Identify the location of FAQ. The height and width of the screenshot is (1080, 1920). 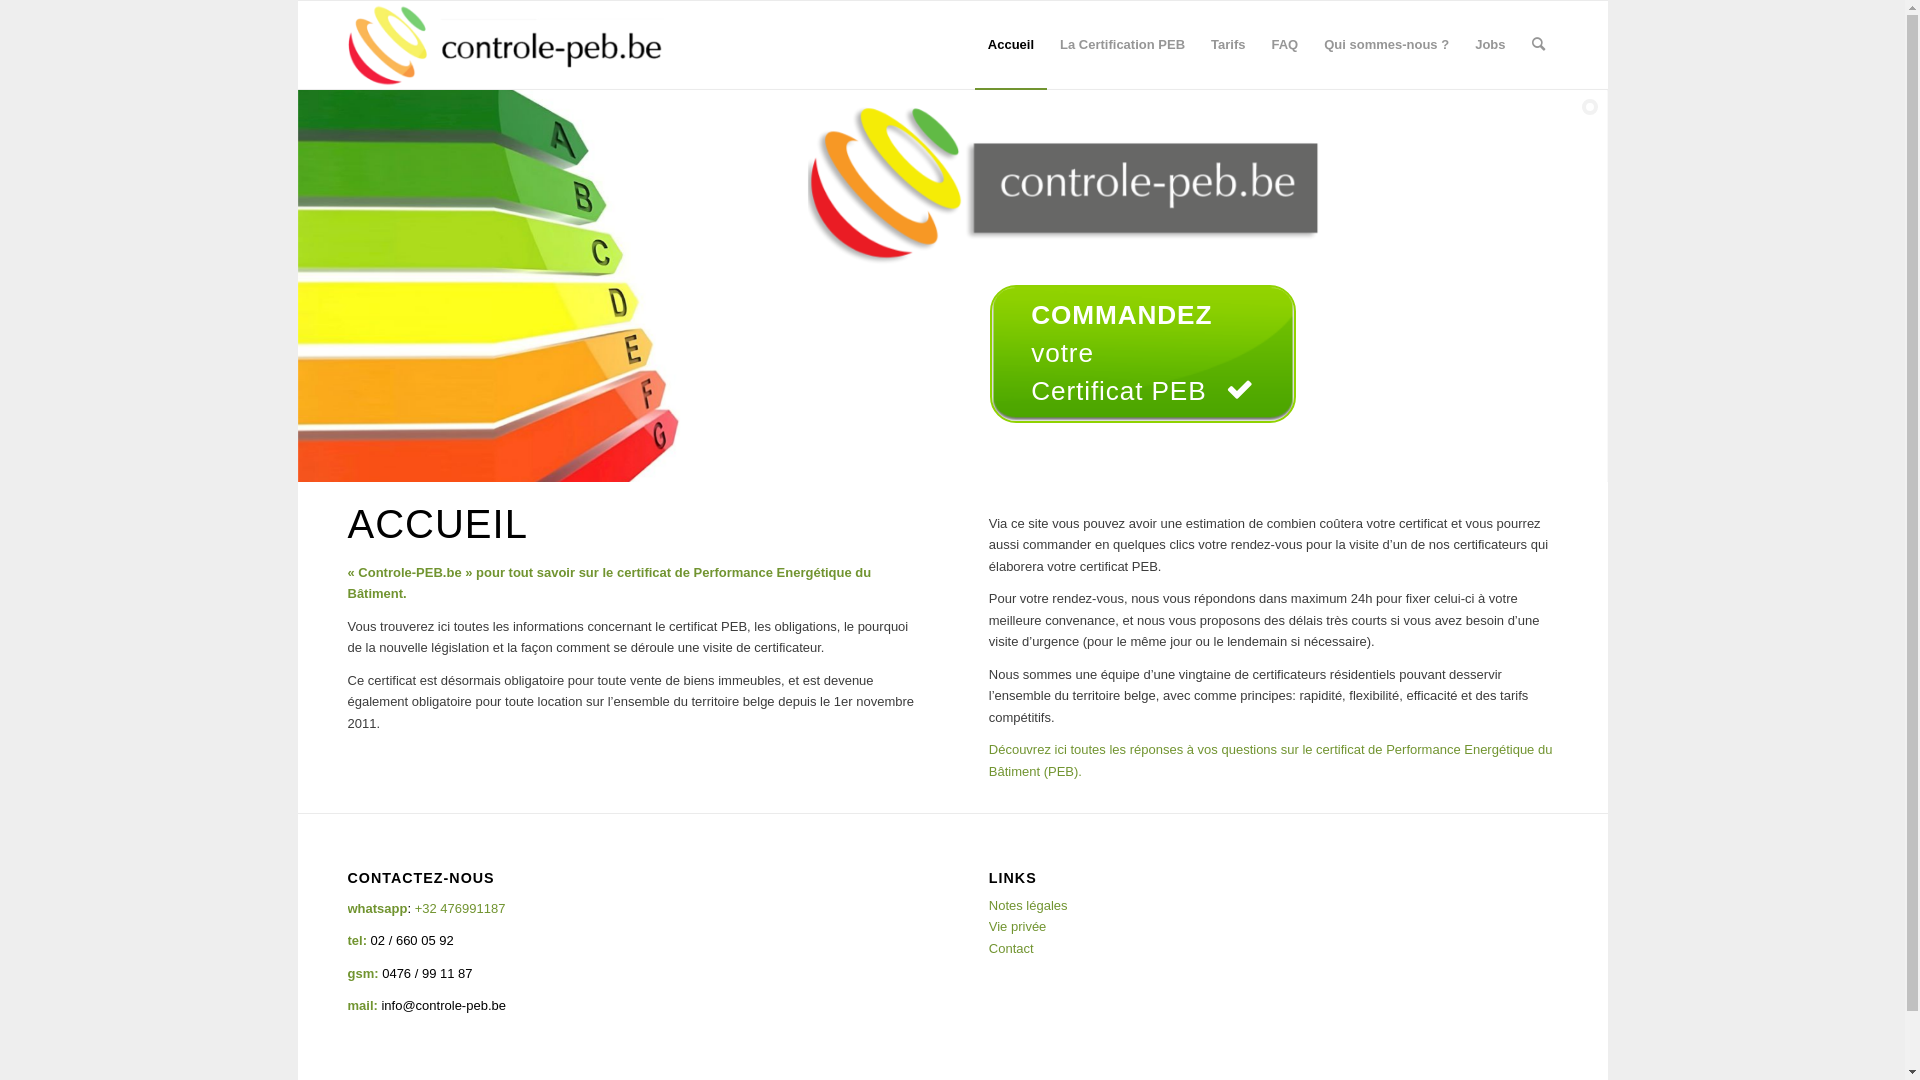
(1284, 45).